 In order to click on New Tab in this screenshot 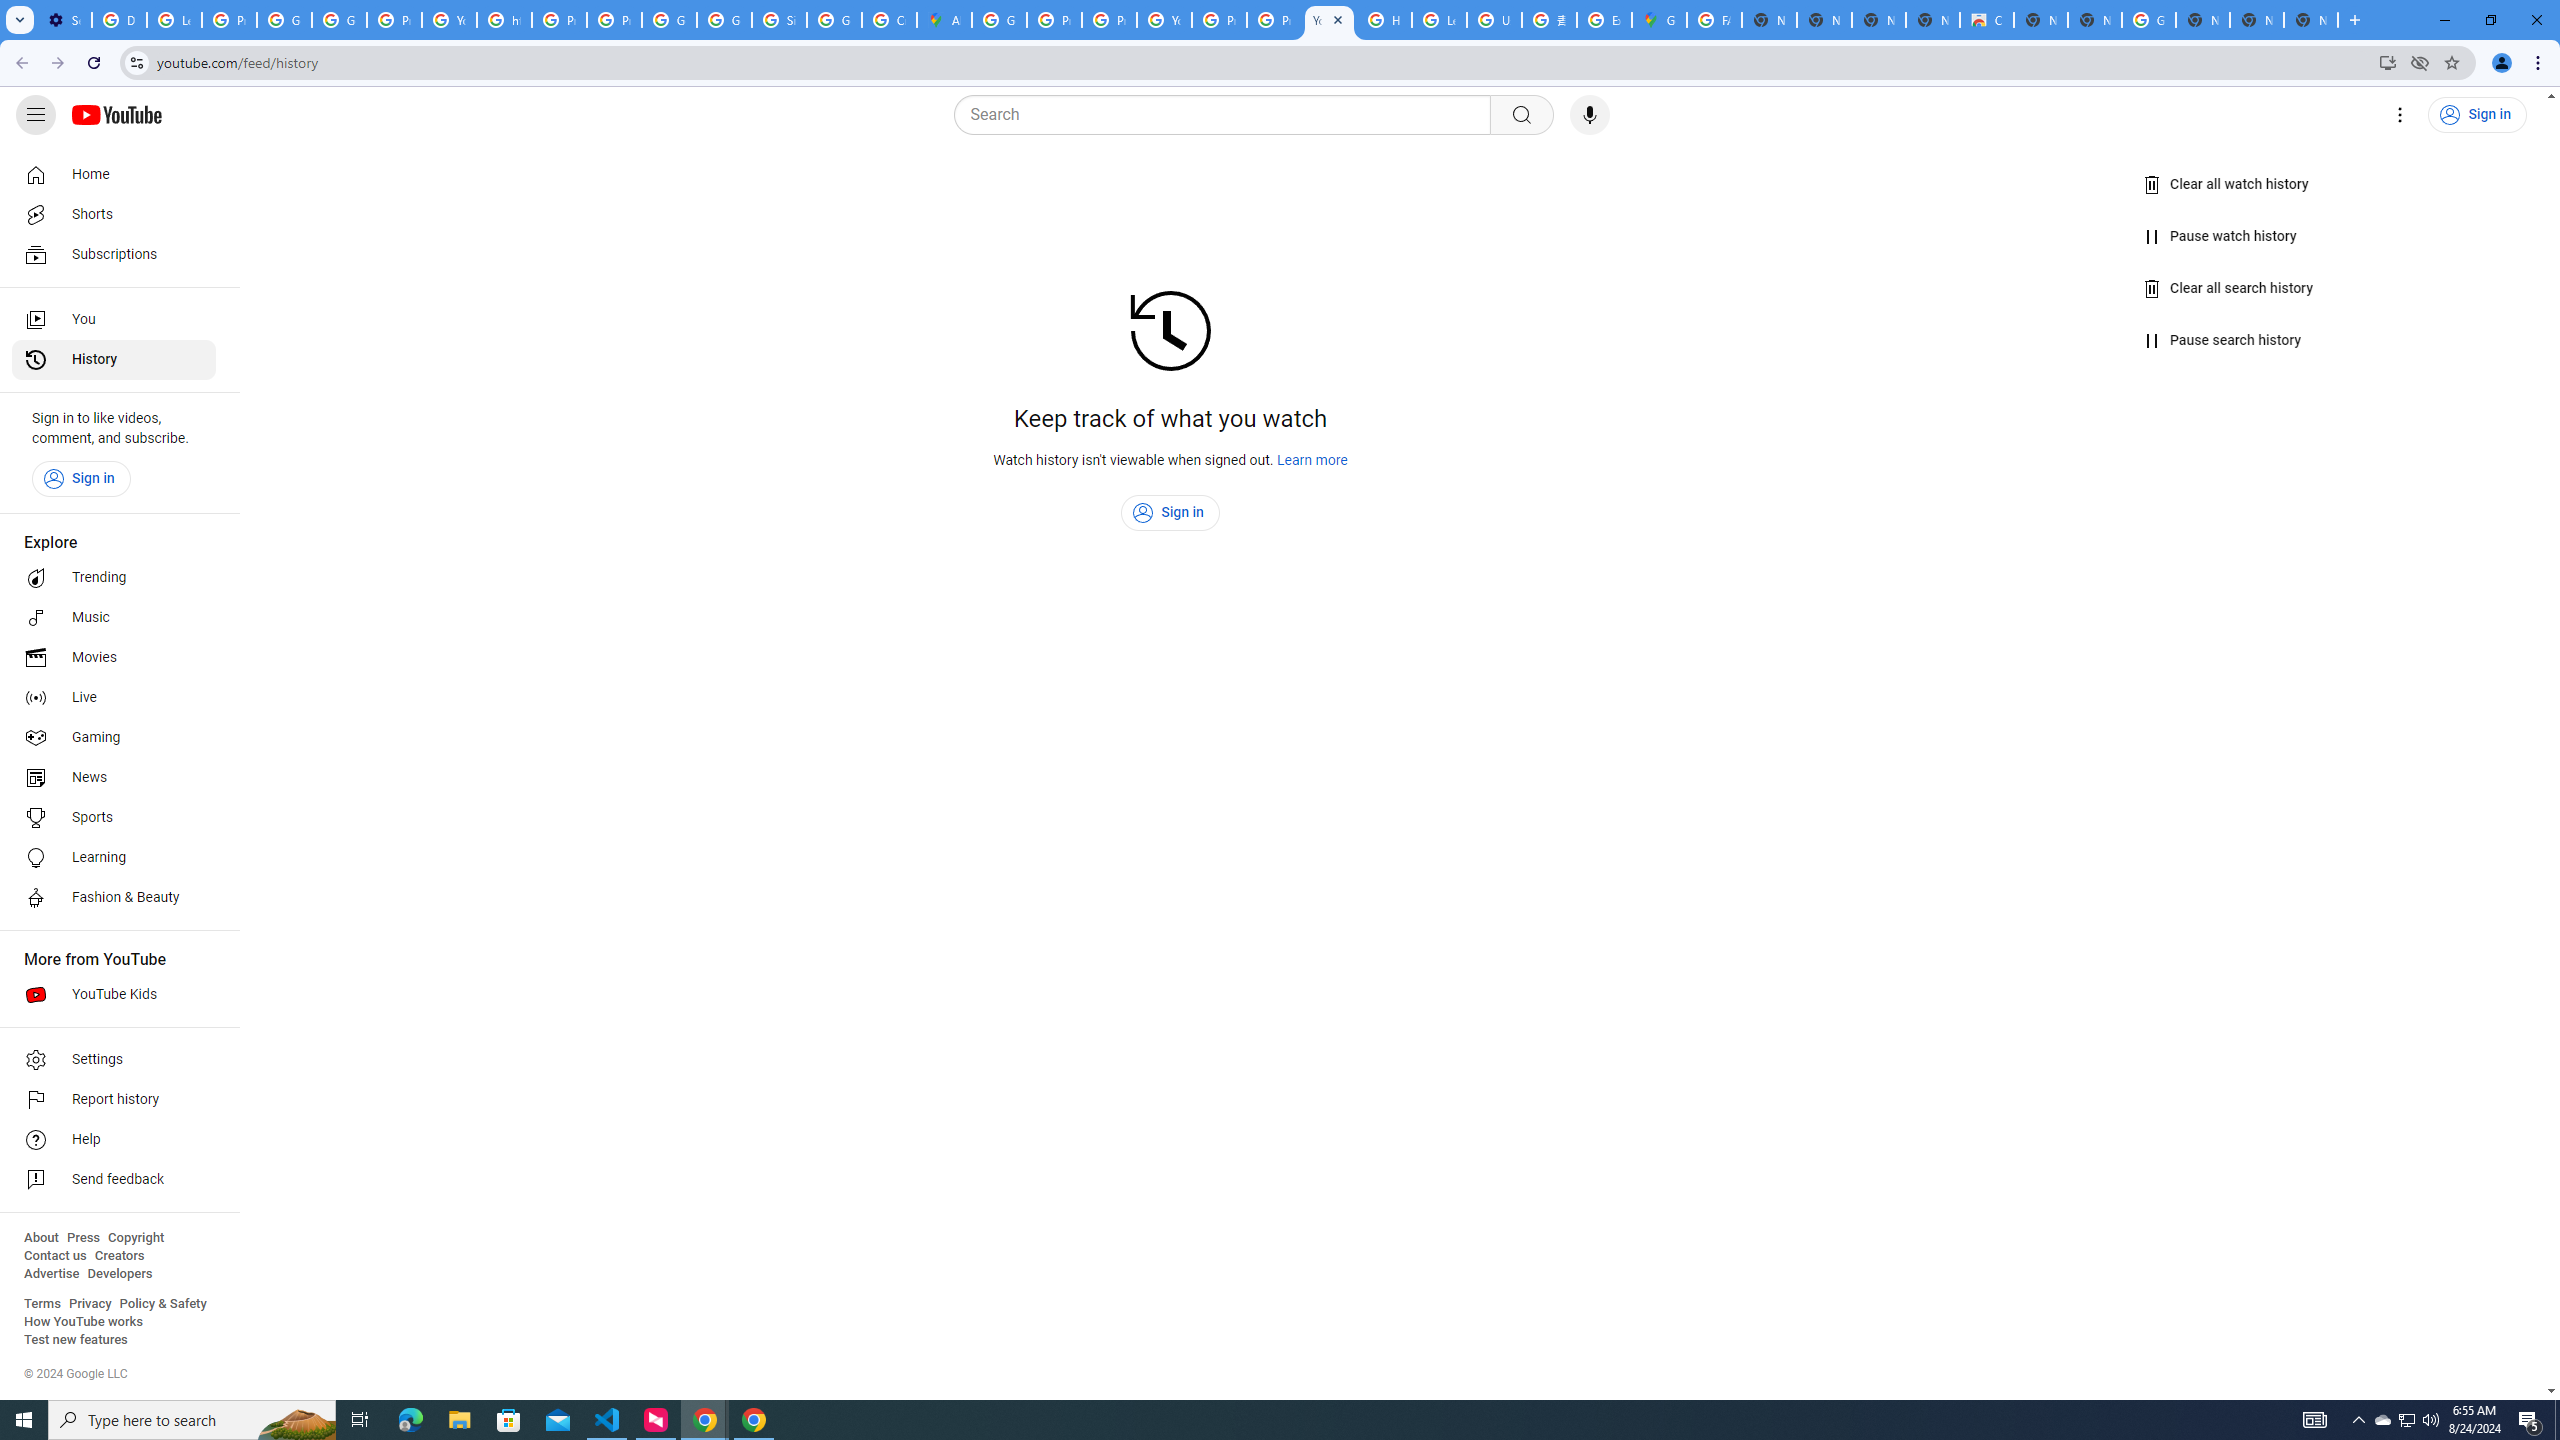, I will do `click(2094, 20)`.